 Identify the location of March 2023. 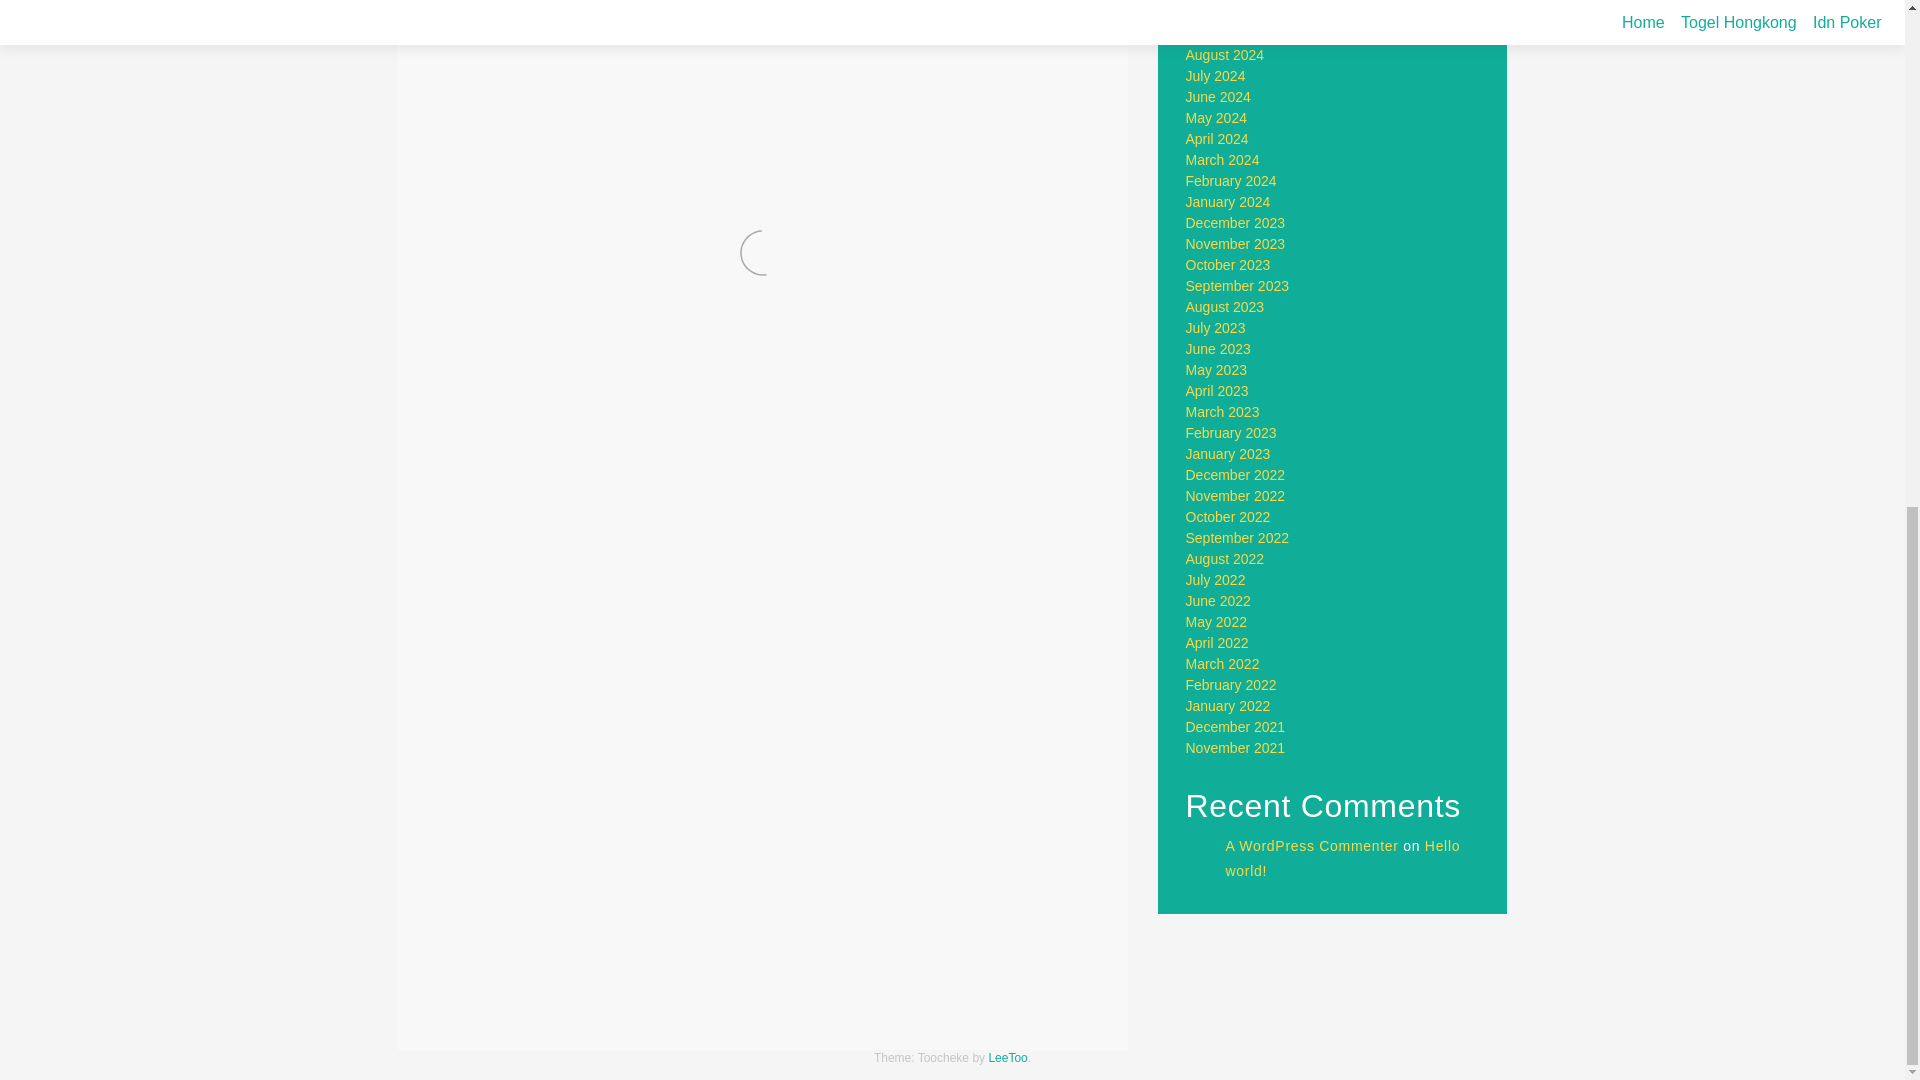
(1222, 412).